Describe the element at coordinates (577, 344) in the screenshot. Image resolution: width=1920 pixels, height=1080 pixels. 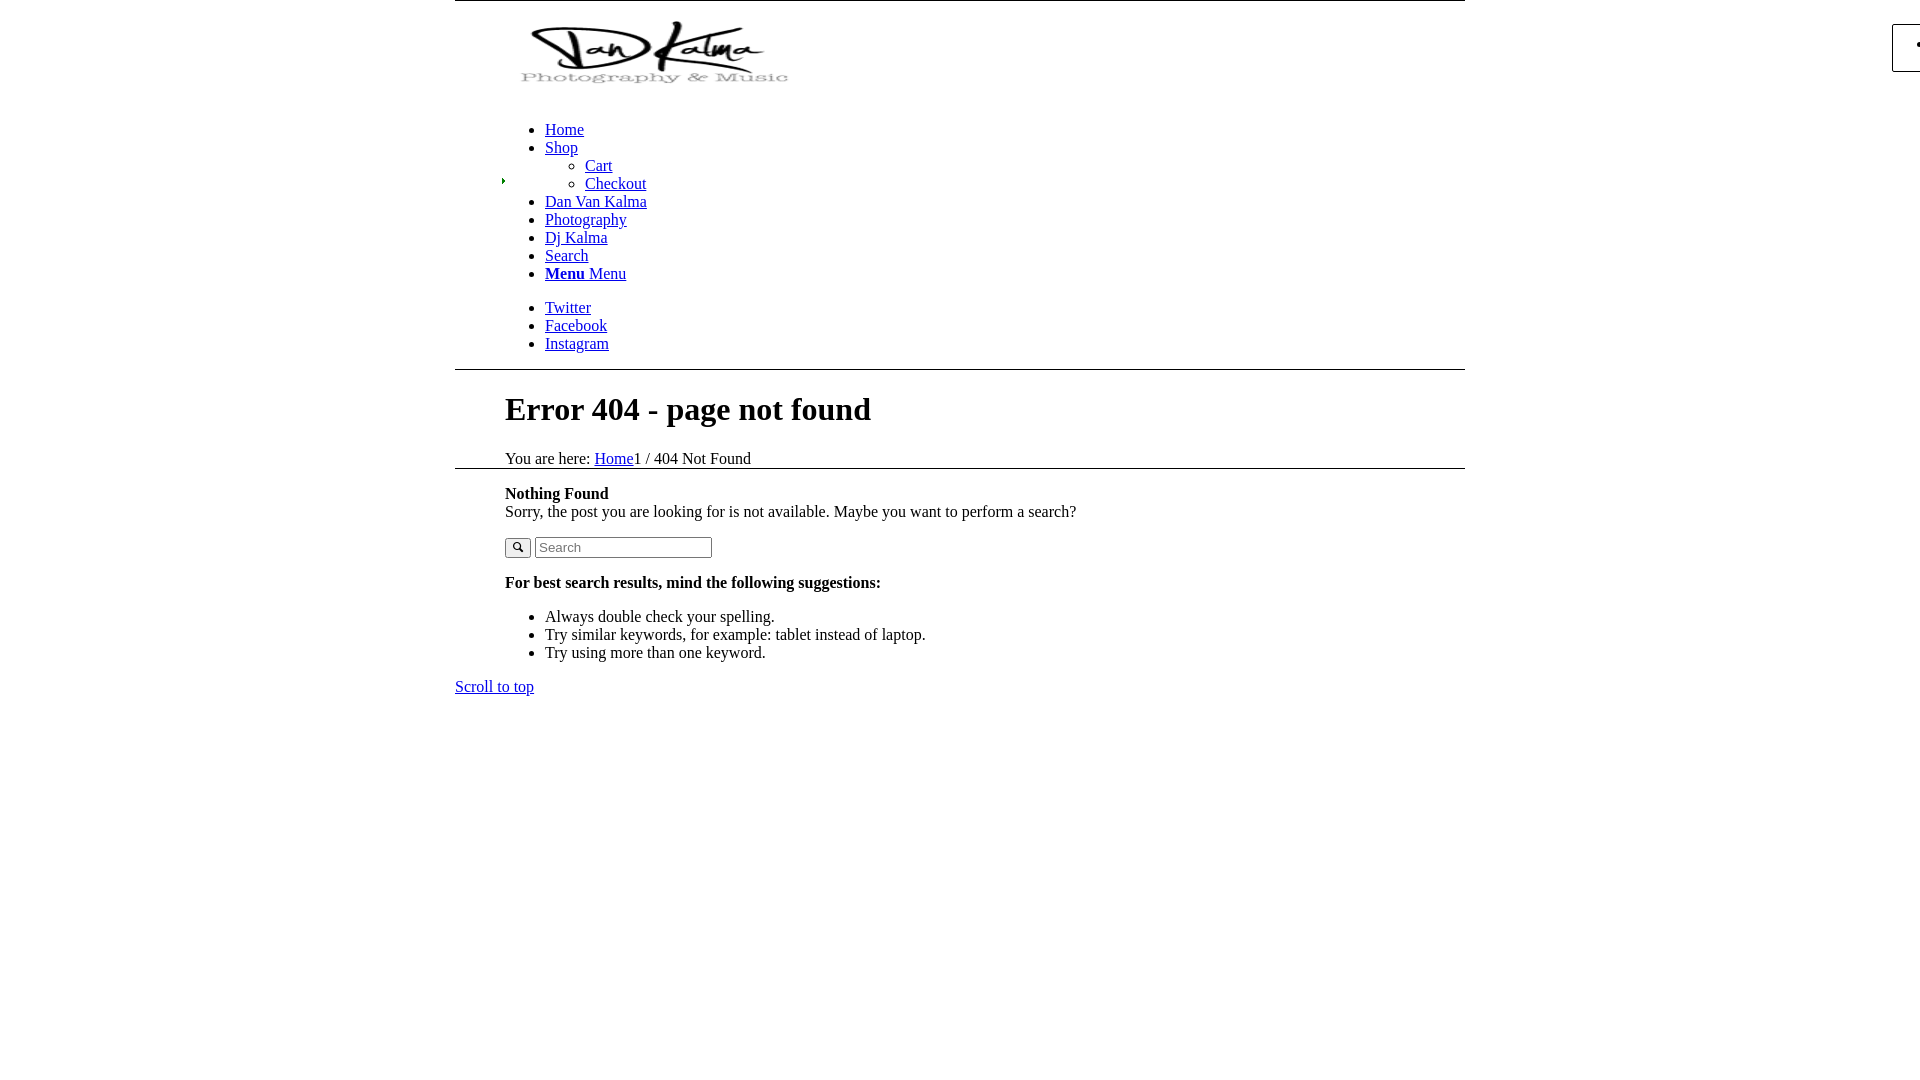
I see `Instagram` at that location.